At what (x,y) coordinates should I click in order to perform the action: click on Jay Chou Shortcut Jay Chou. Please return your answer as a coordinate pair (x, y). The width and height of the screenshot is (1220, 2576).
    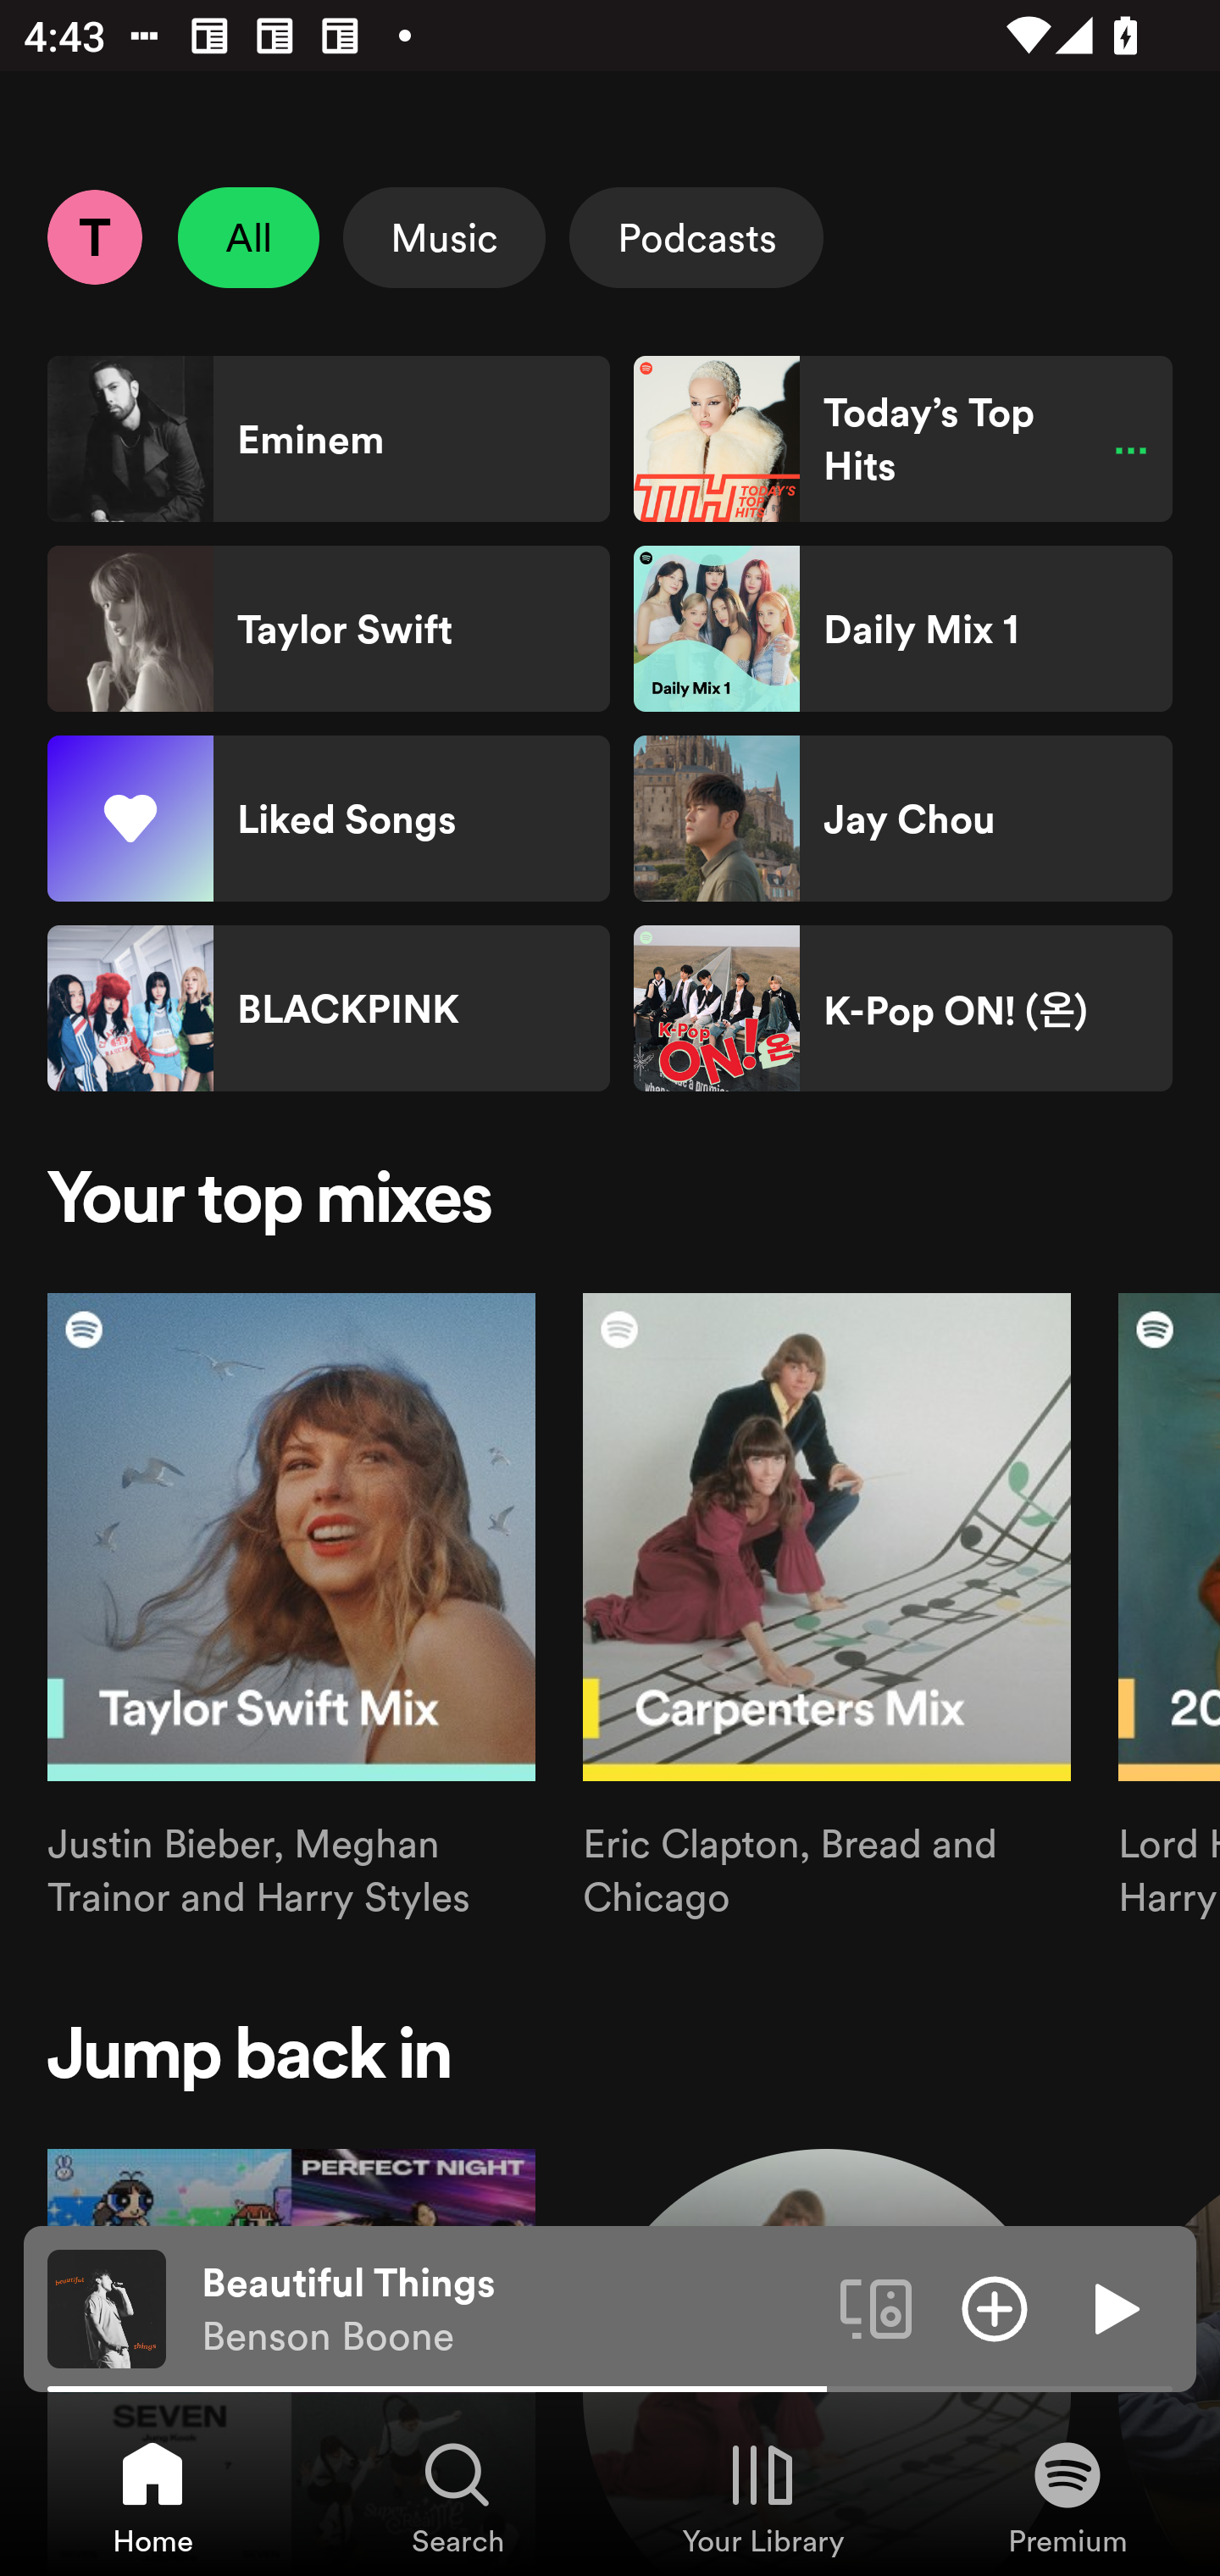
    Looking at the image, I should click on (902, 819).